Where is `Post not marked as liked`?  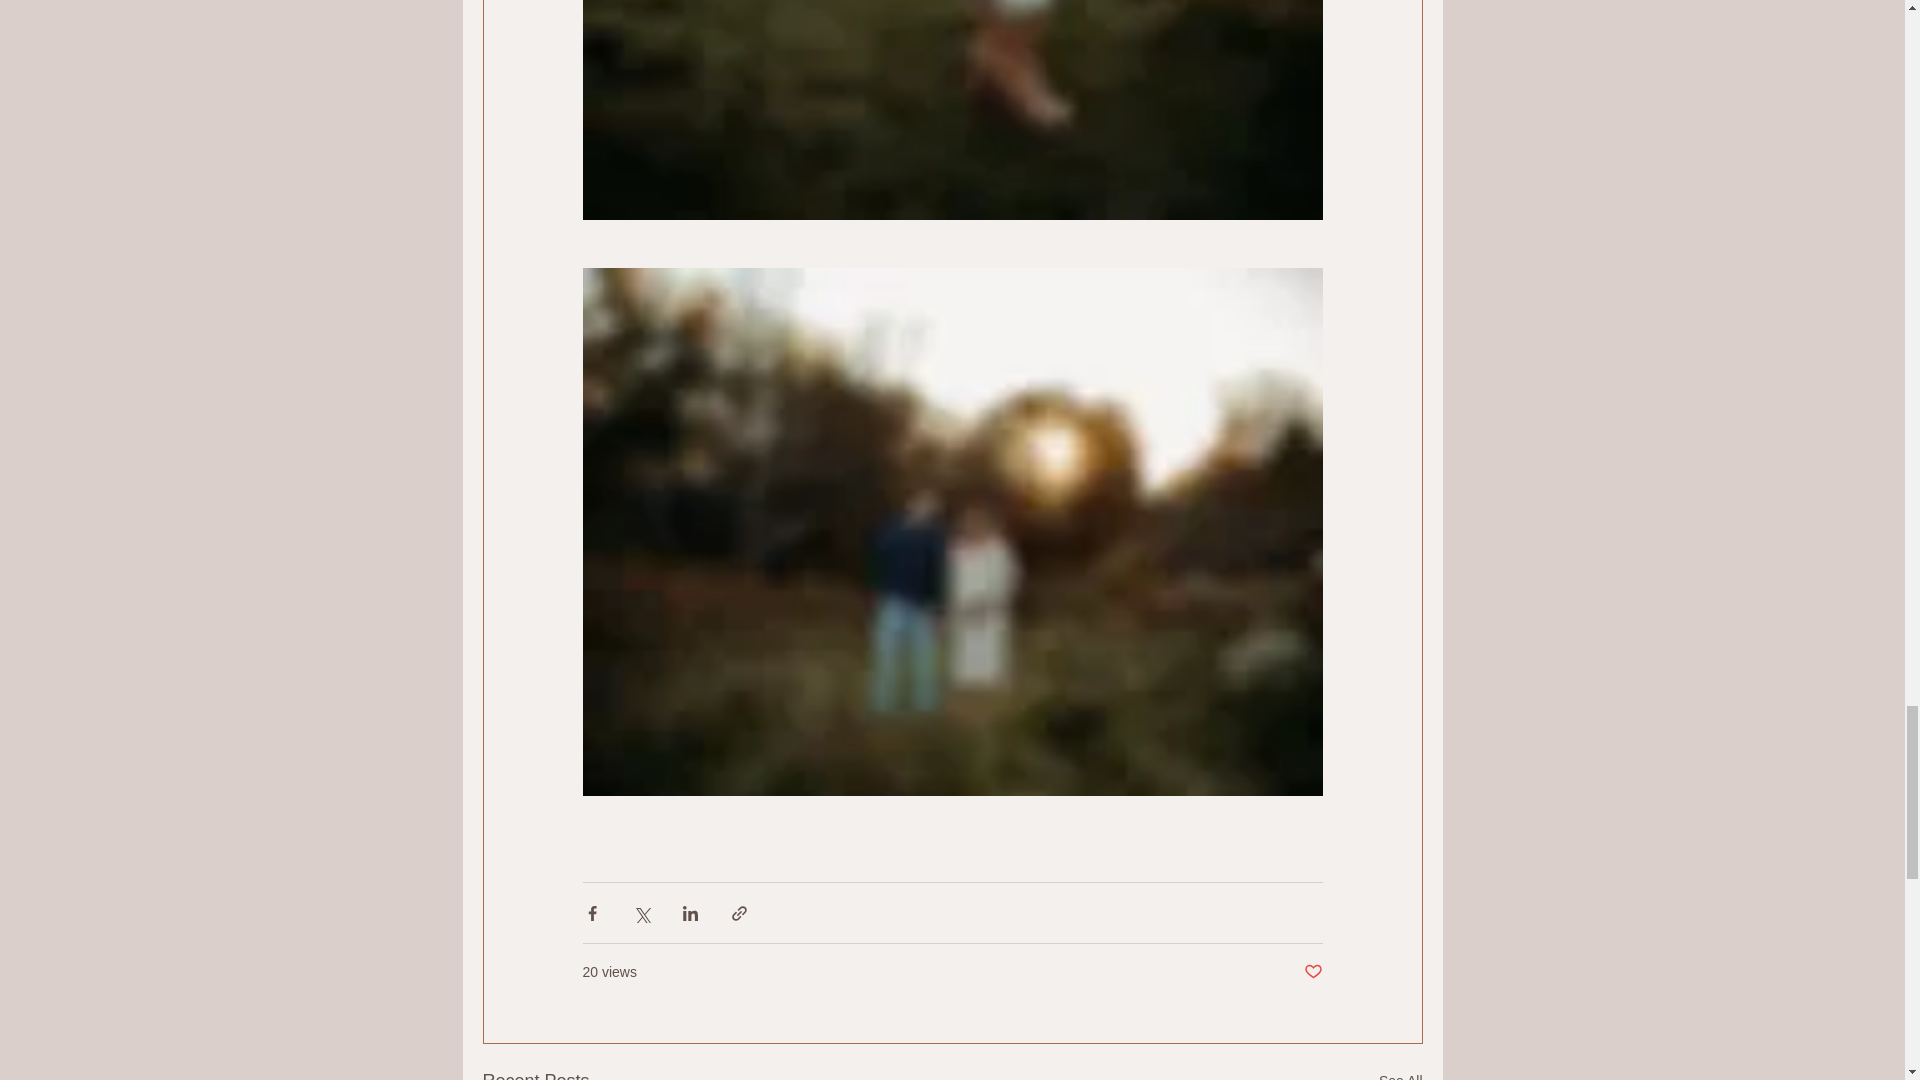
Post not marked as liked is located at coordinates (1312, 972).